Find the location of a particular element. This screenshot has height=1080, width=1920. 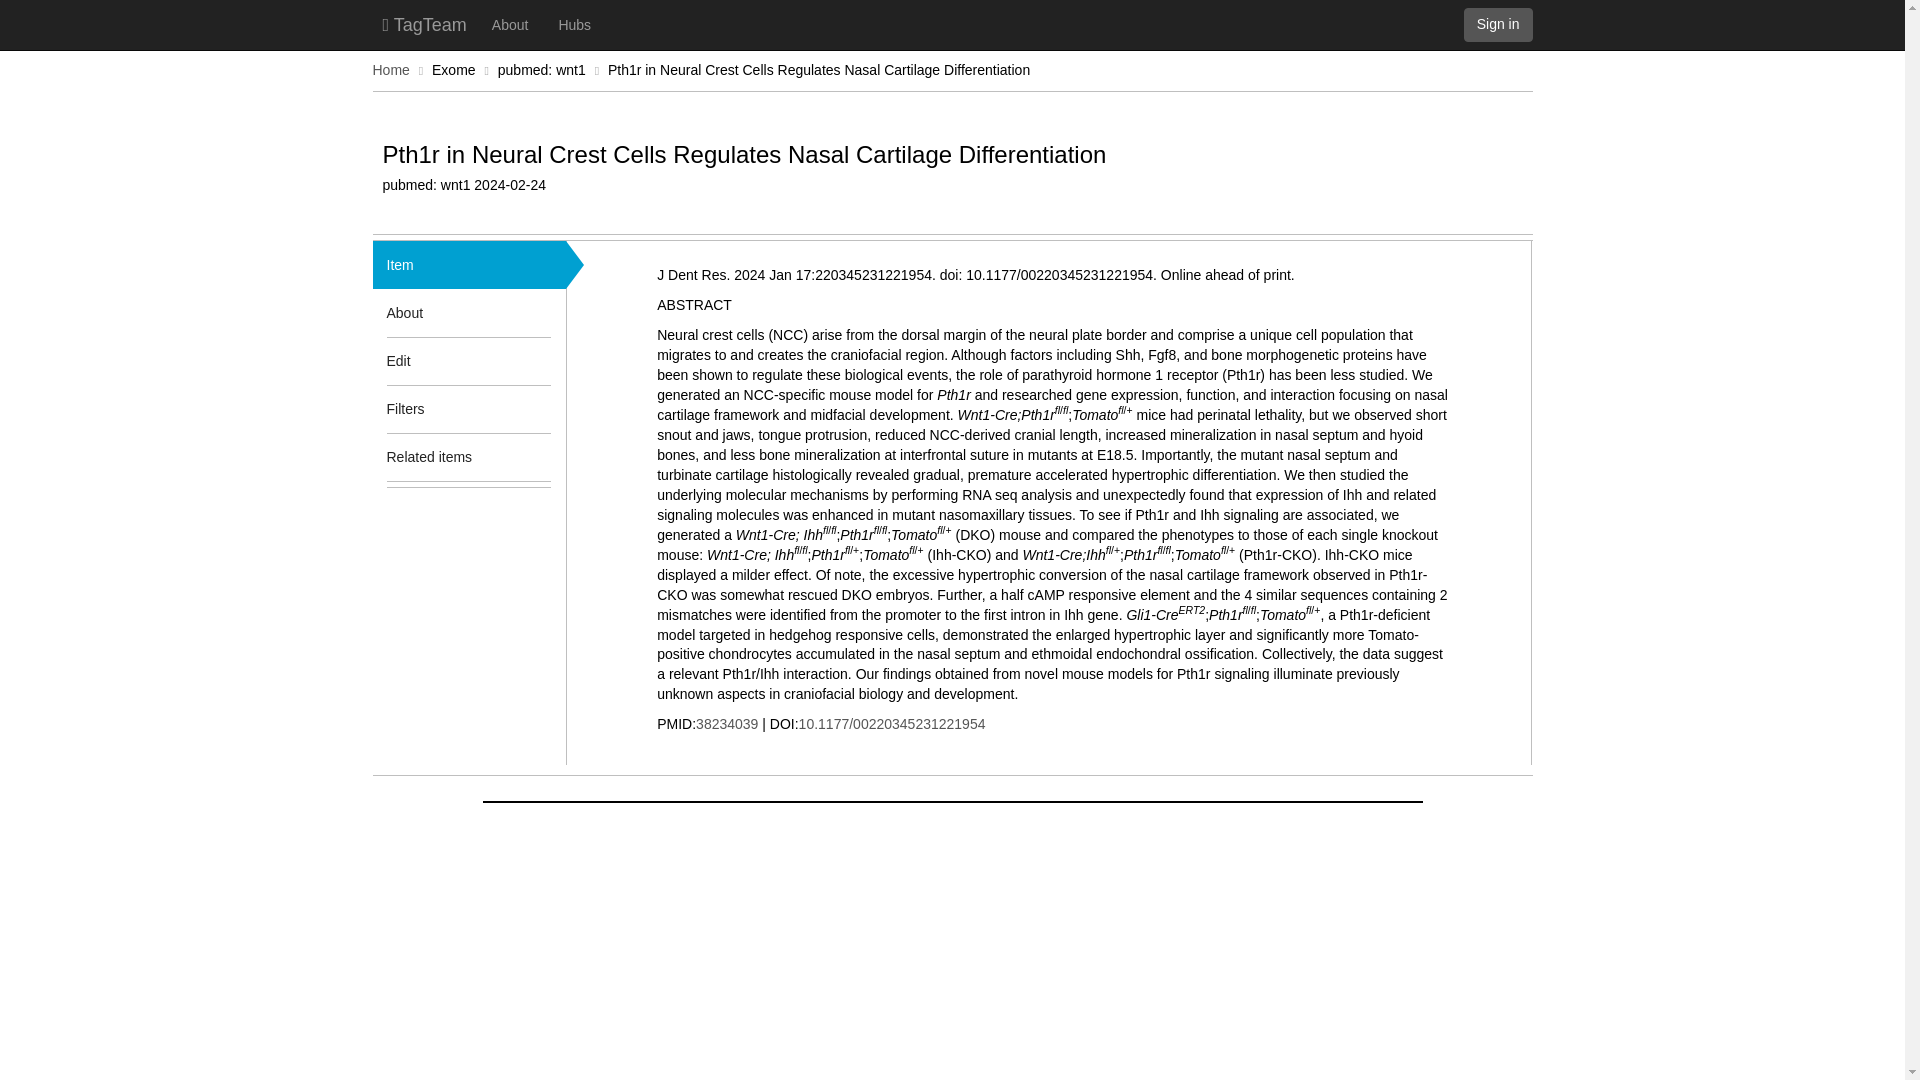

About is located at coordinates (510, 24).